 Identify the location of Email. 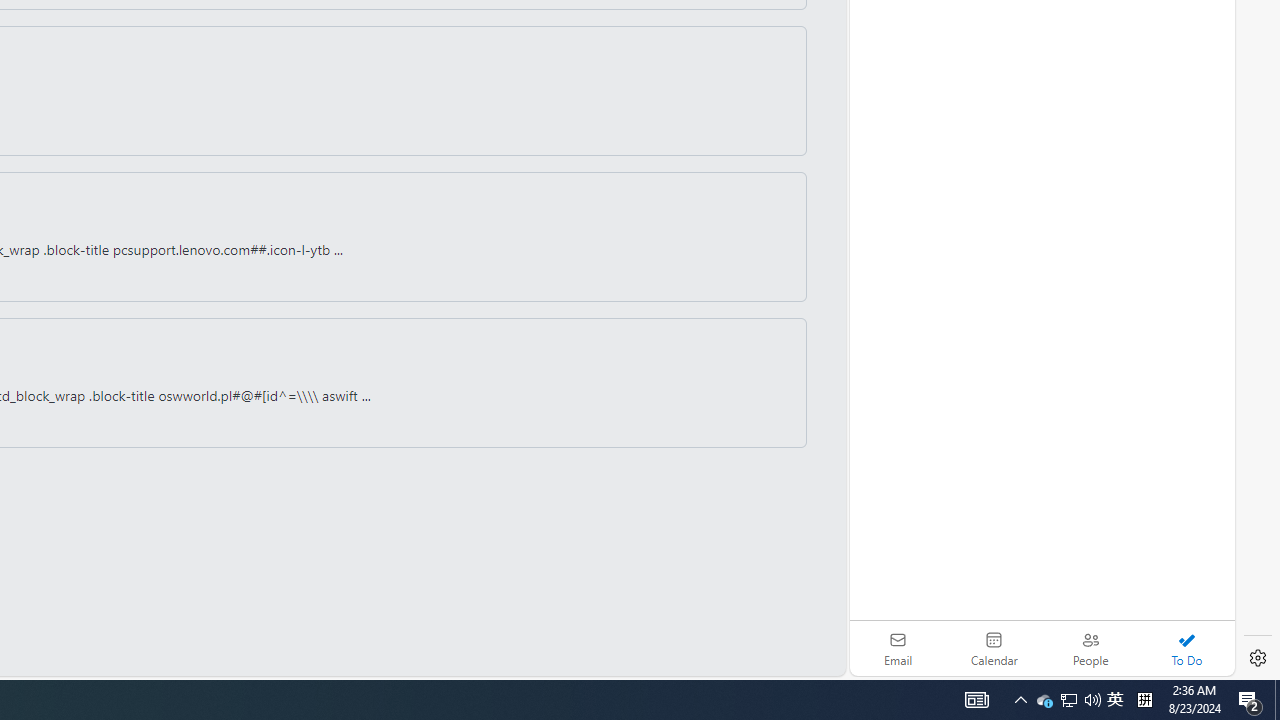
(898, 648).